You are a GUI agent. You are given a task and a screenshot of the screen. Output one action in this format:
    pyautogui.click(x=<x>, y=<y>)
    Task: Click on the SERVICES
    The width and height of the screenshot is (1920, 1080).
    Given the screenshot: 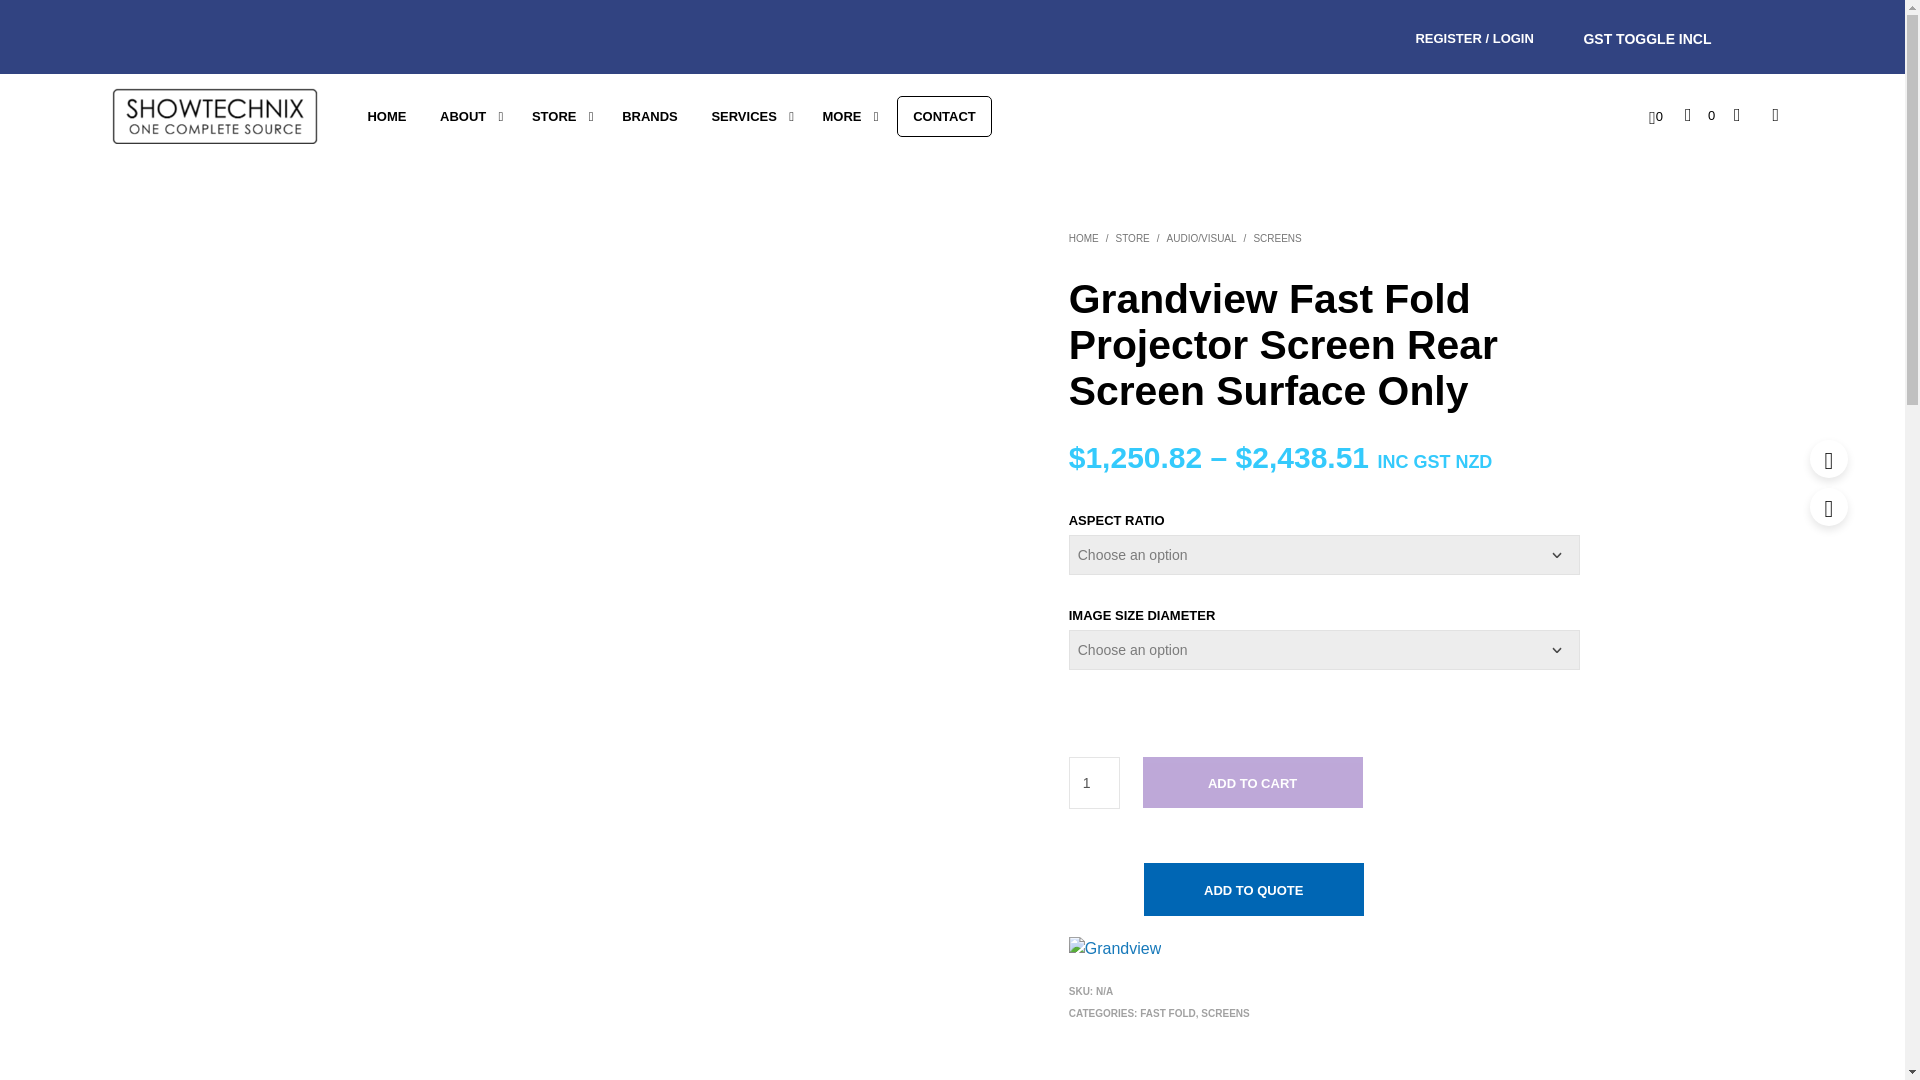 What is the action you would take?
    pyautogui.click(x=743, y=116)
    